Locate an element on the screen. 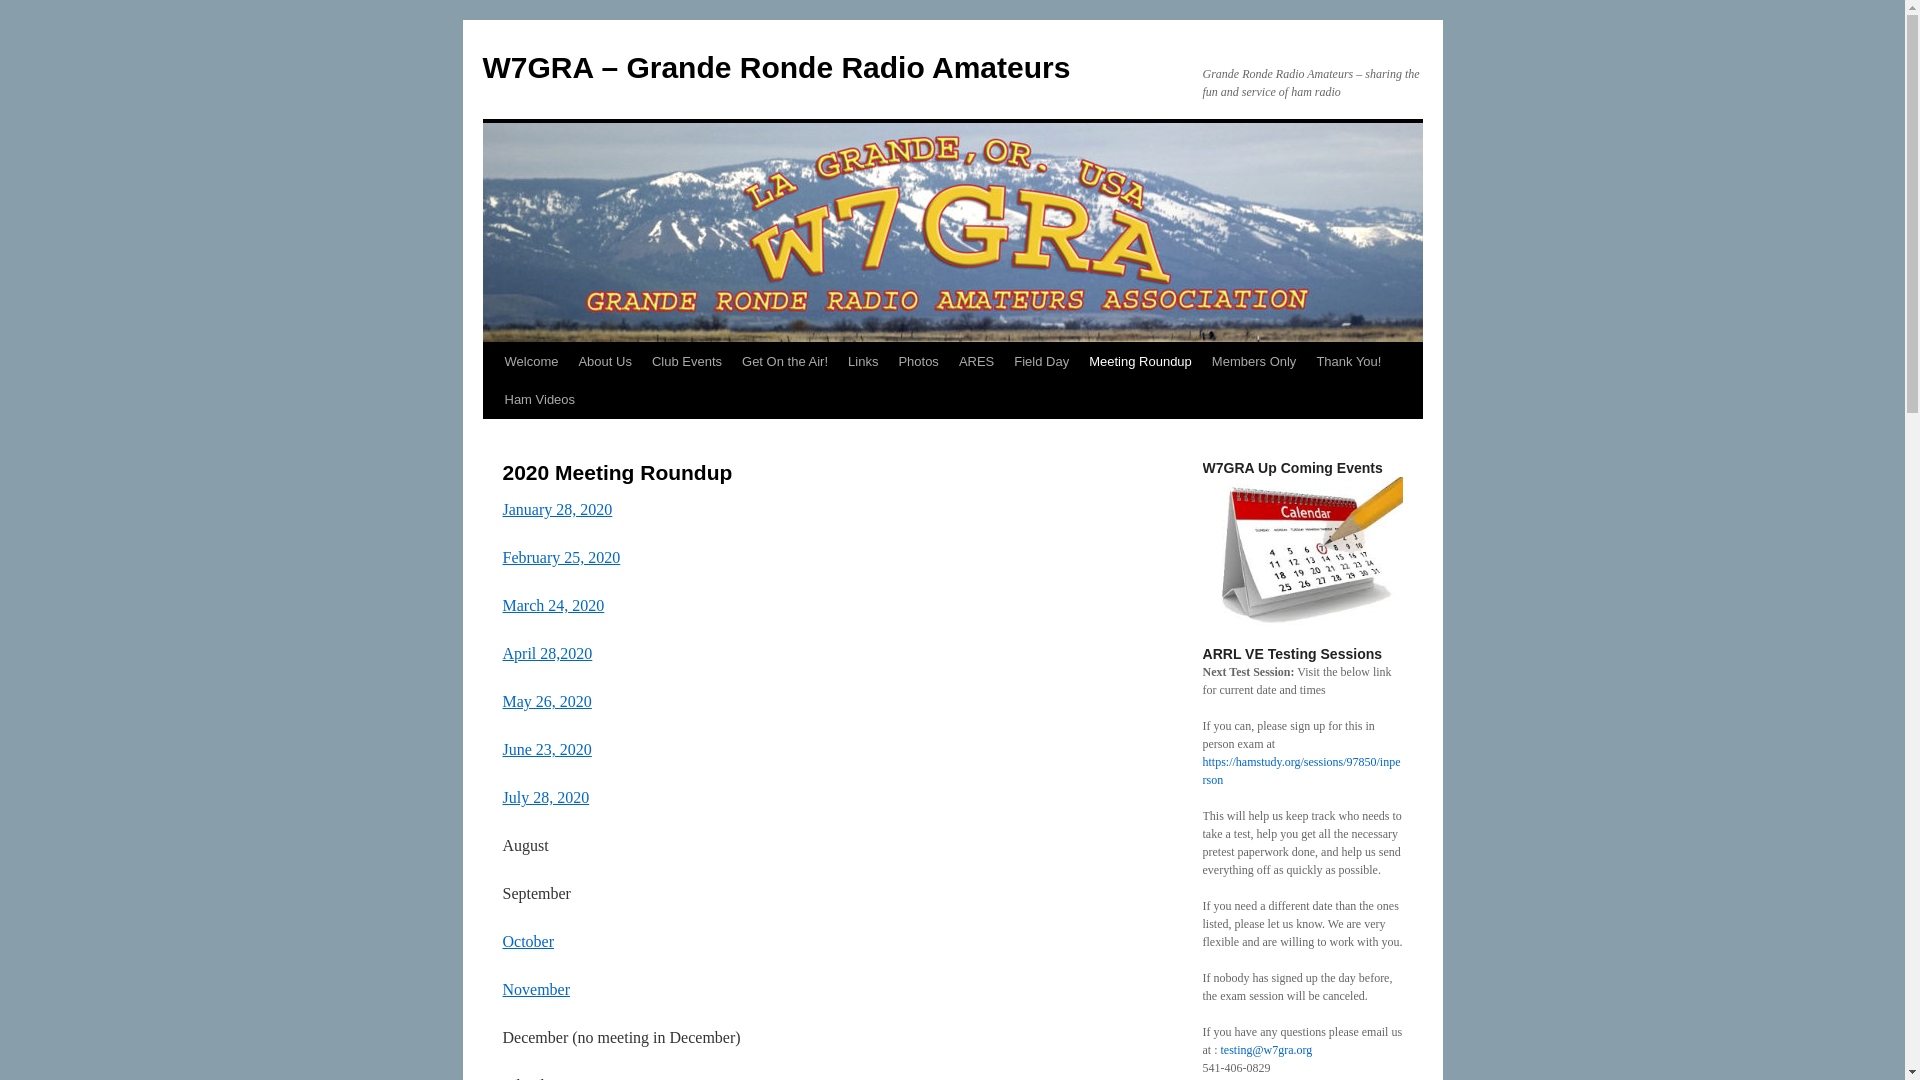 Image resolution: width=1920 pixels, height=1080 pixels. Club Events is located at coordinates (686, 362).